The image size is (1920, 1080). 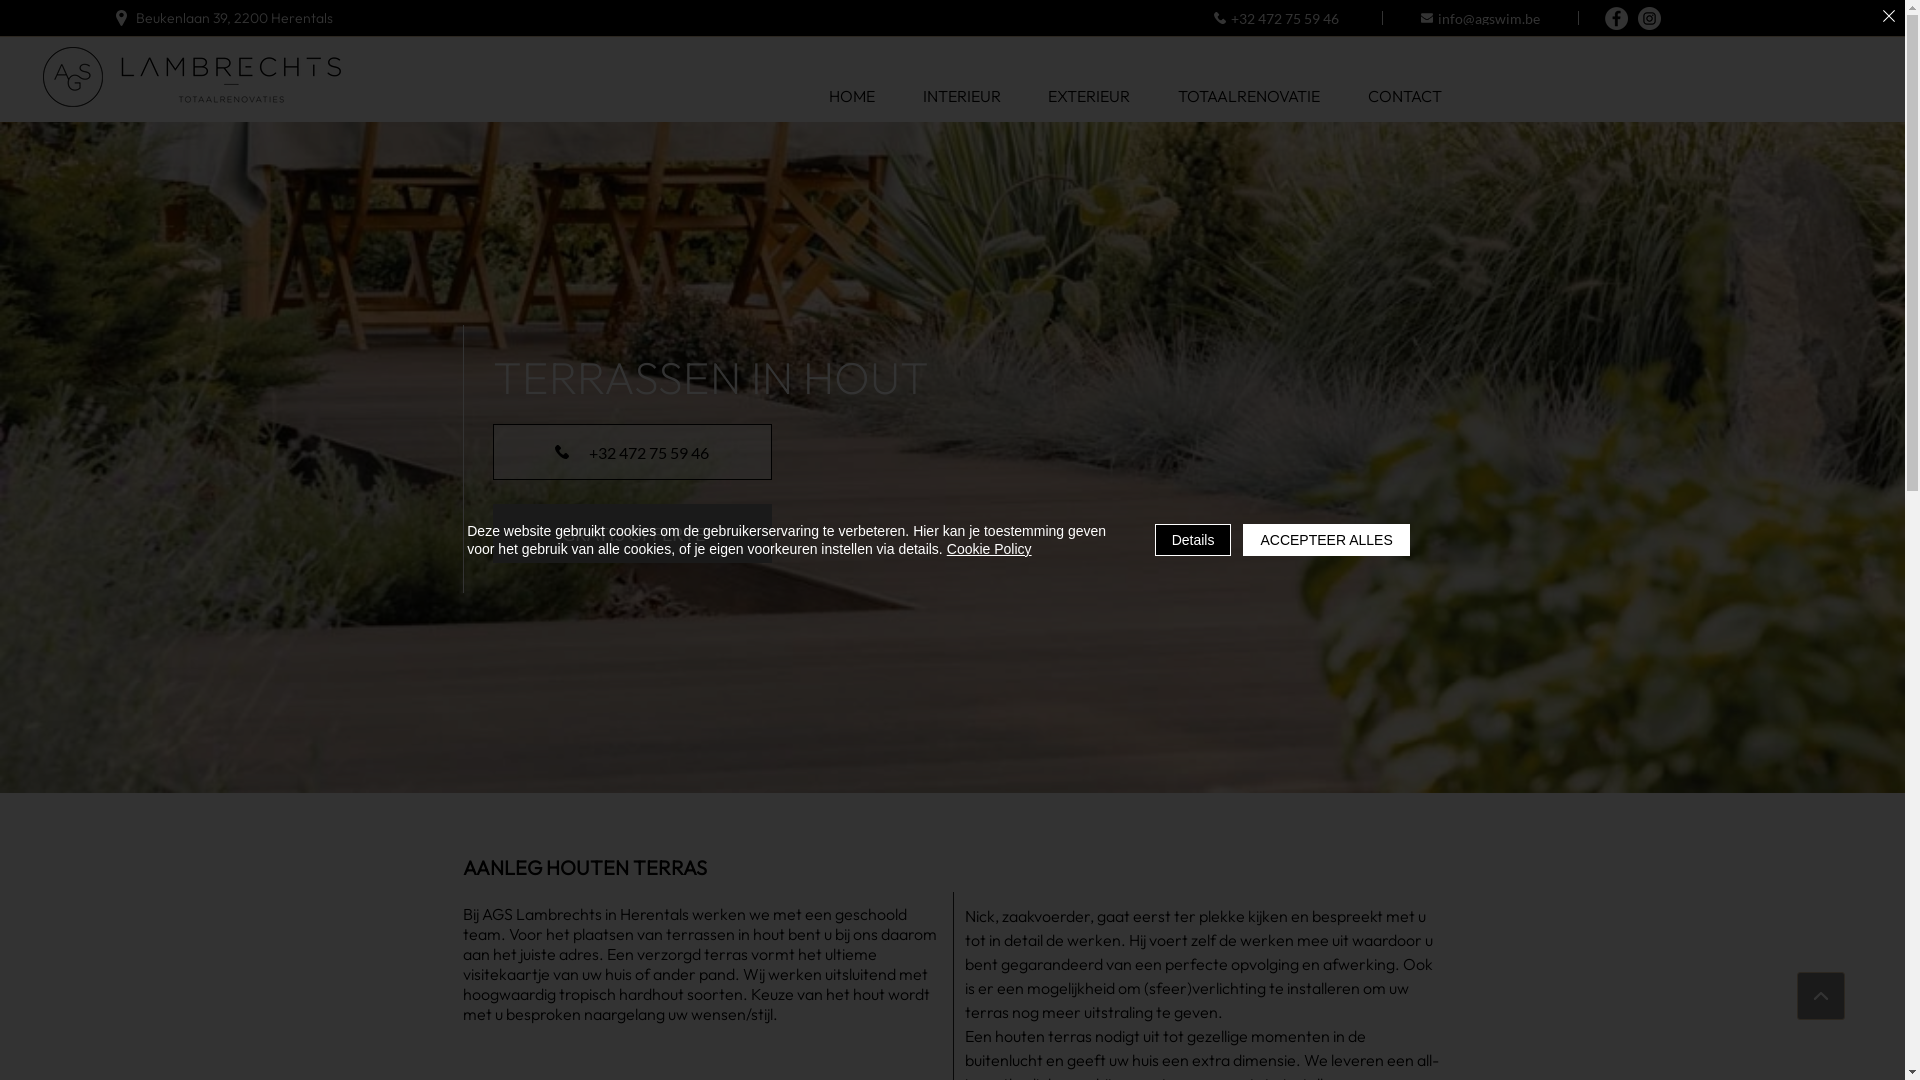 What do you see at coordinates (631, 452) in the screenshot?
I see `+32 472 75 59 46` at bounding box center [631, 452].